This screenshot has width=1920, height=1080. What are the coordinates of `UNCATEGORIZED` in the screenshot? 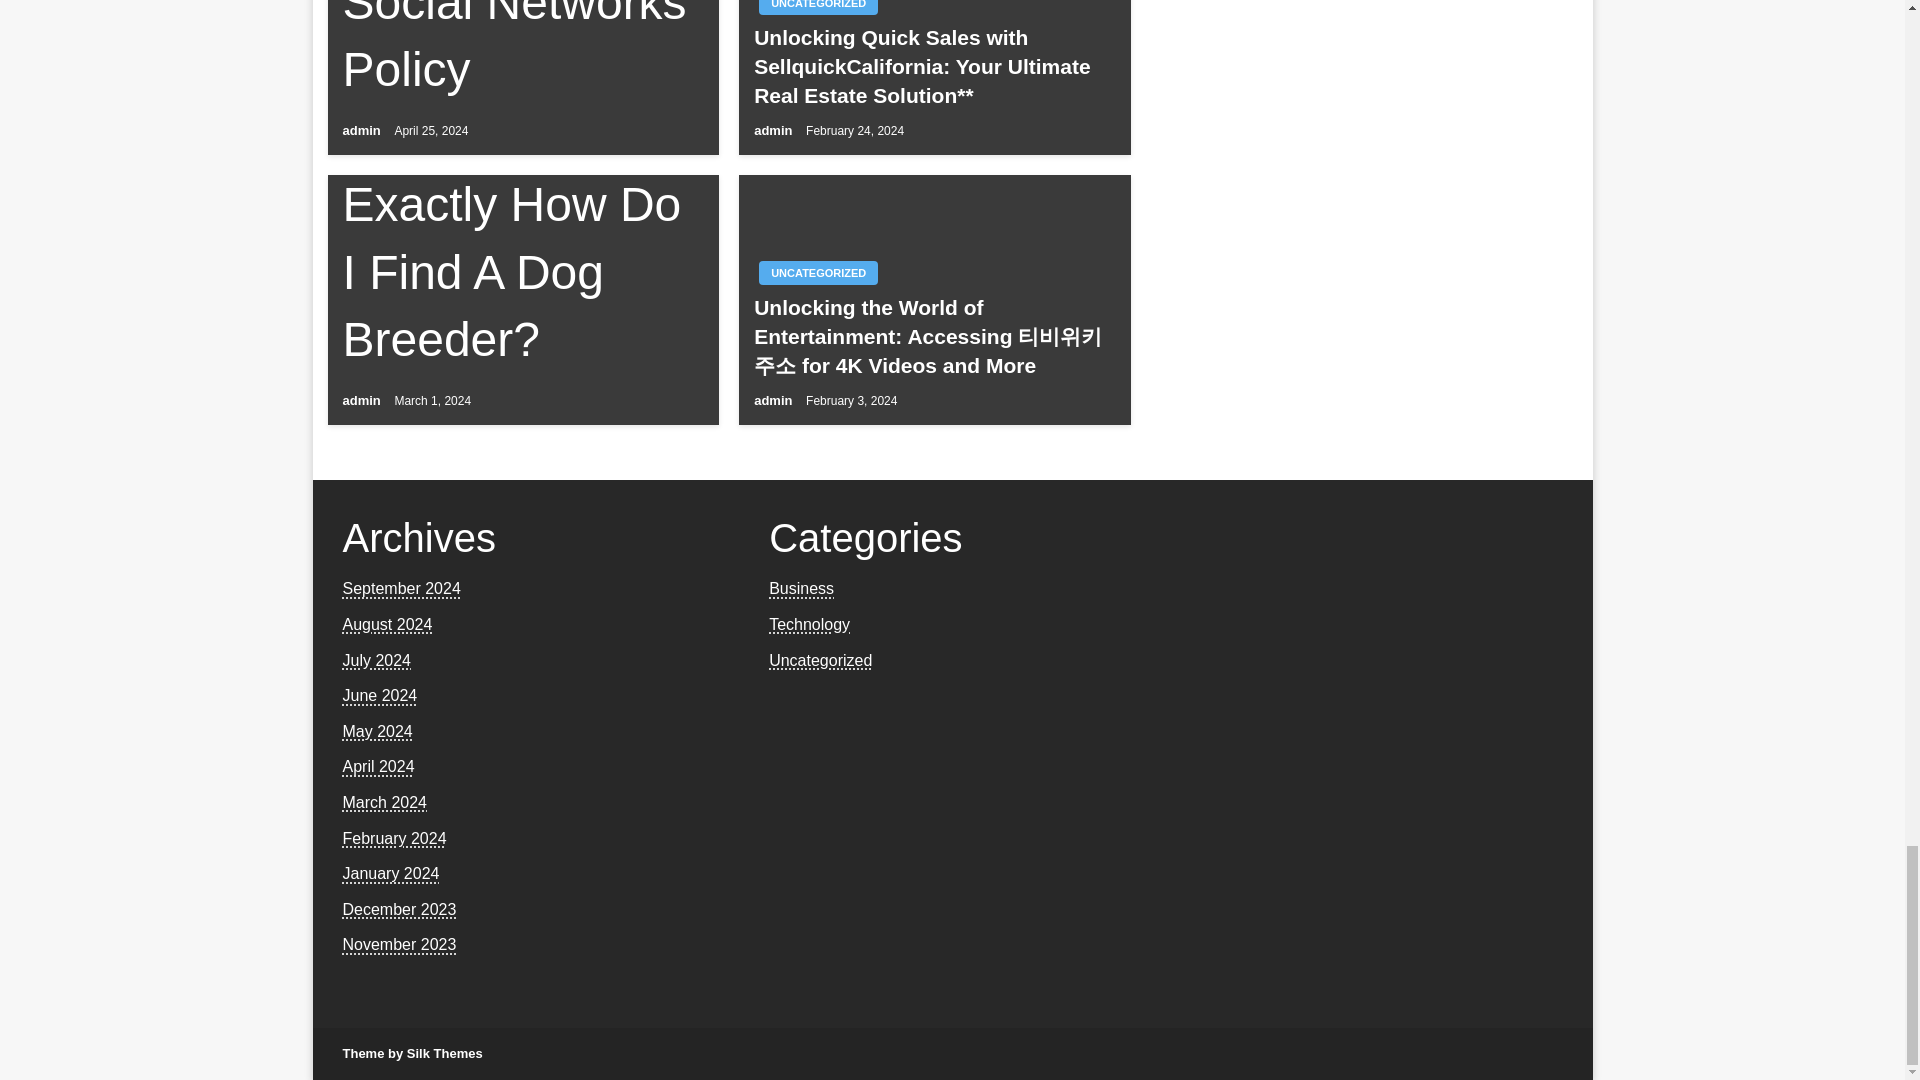 It's located at (818, 273).